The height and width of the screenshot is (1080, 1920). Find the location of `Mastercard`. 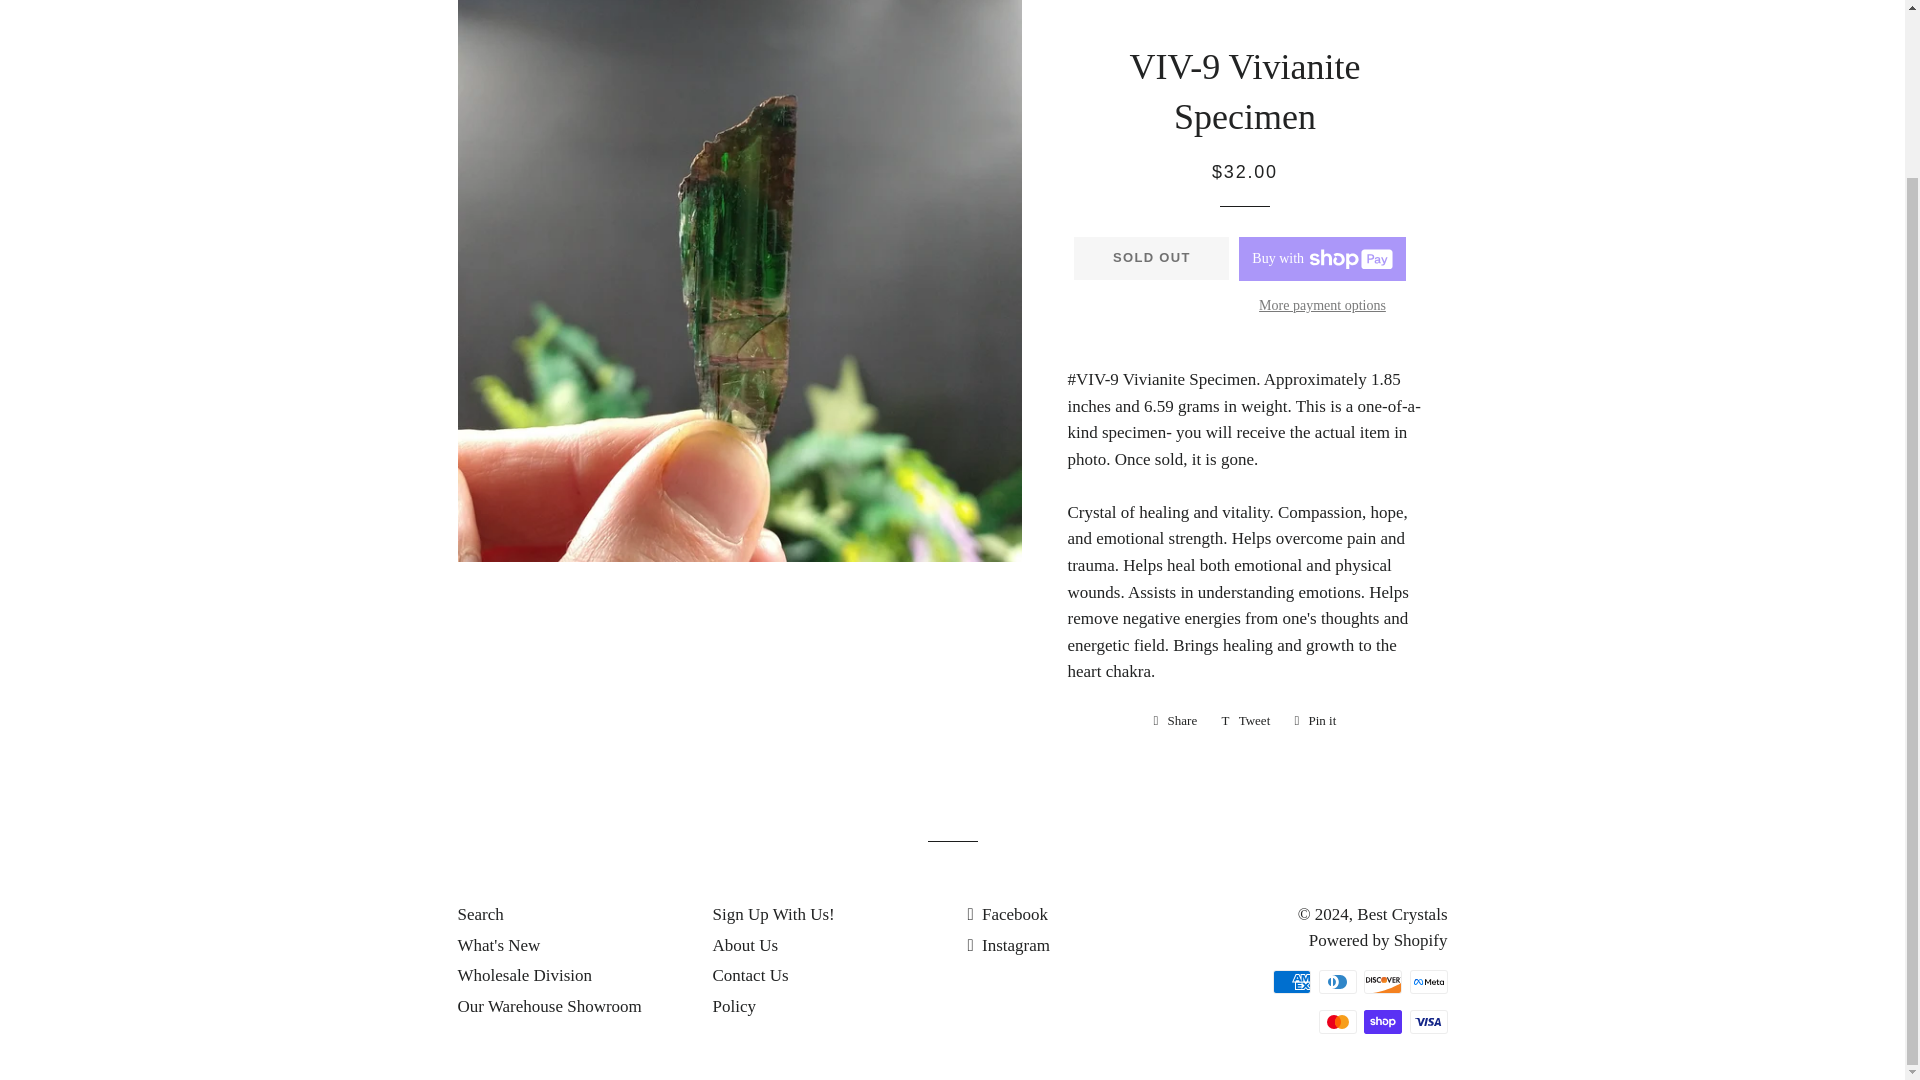

Mastercard is located at coordinates (1428, 981).